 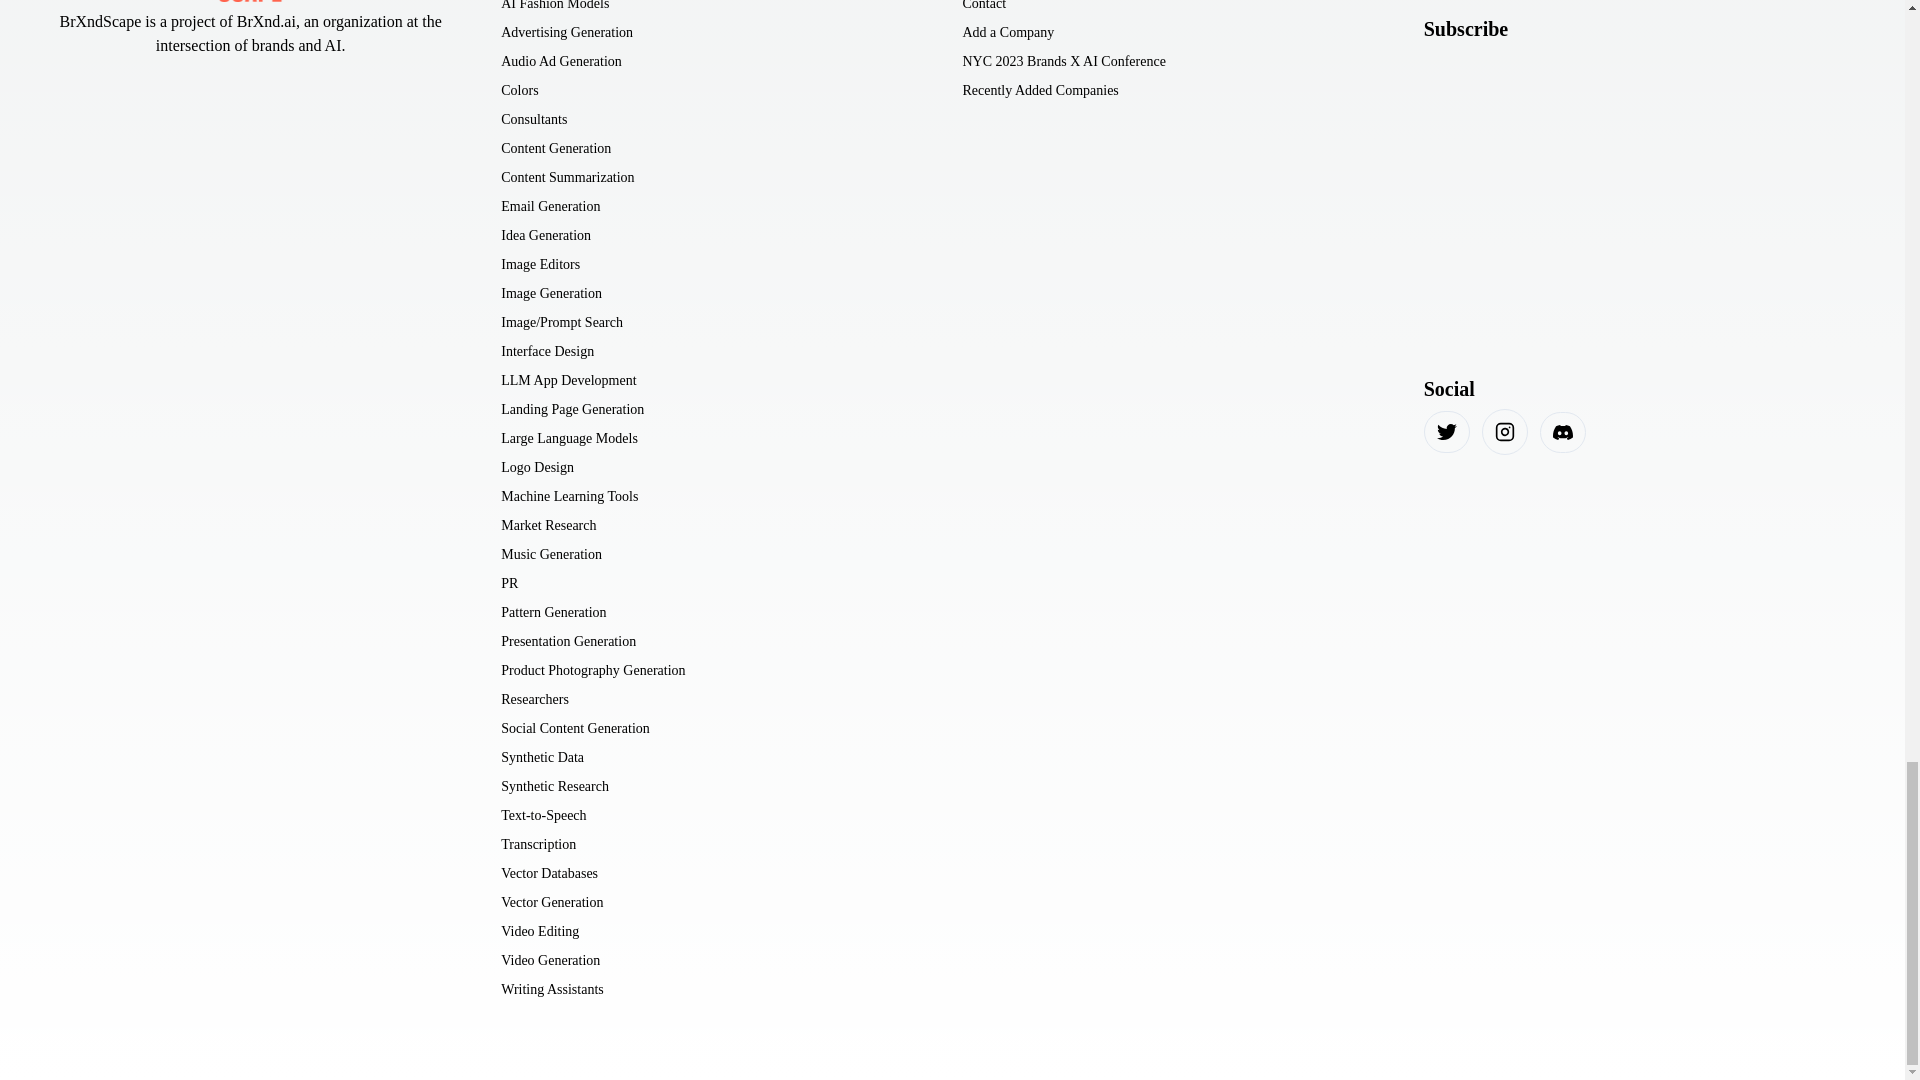 I want to click on AI Fashion Models, so click(x=554, y=7).